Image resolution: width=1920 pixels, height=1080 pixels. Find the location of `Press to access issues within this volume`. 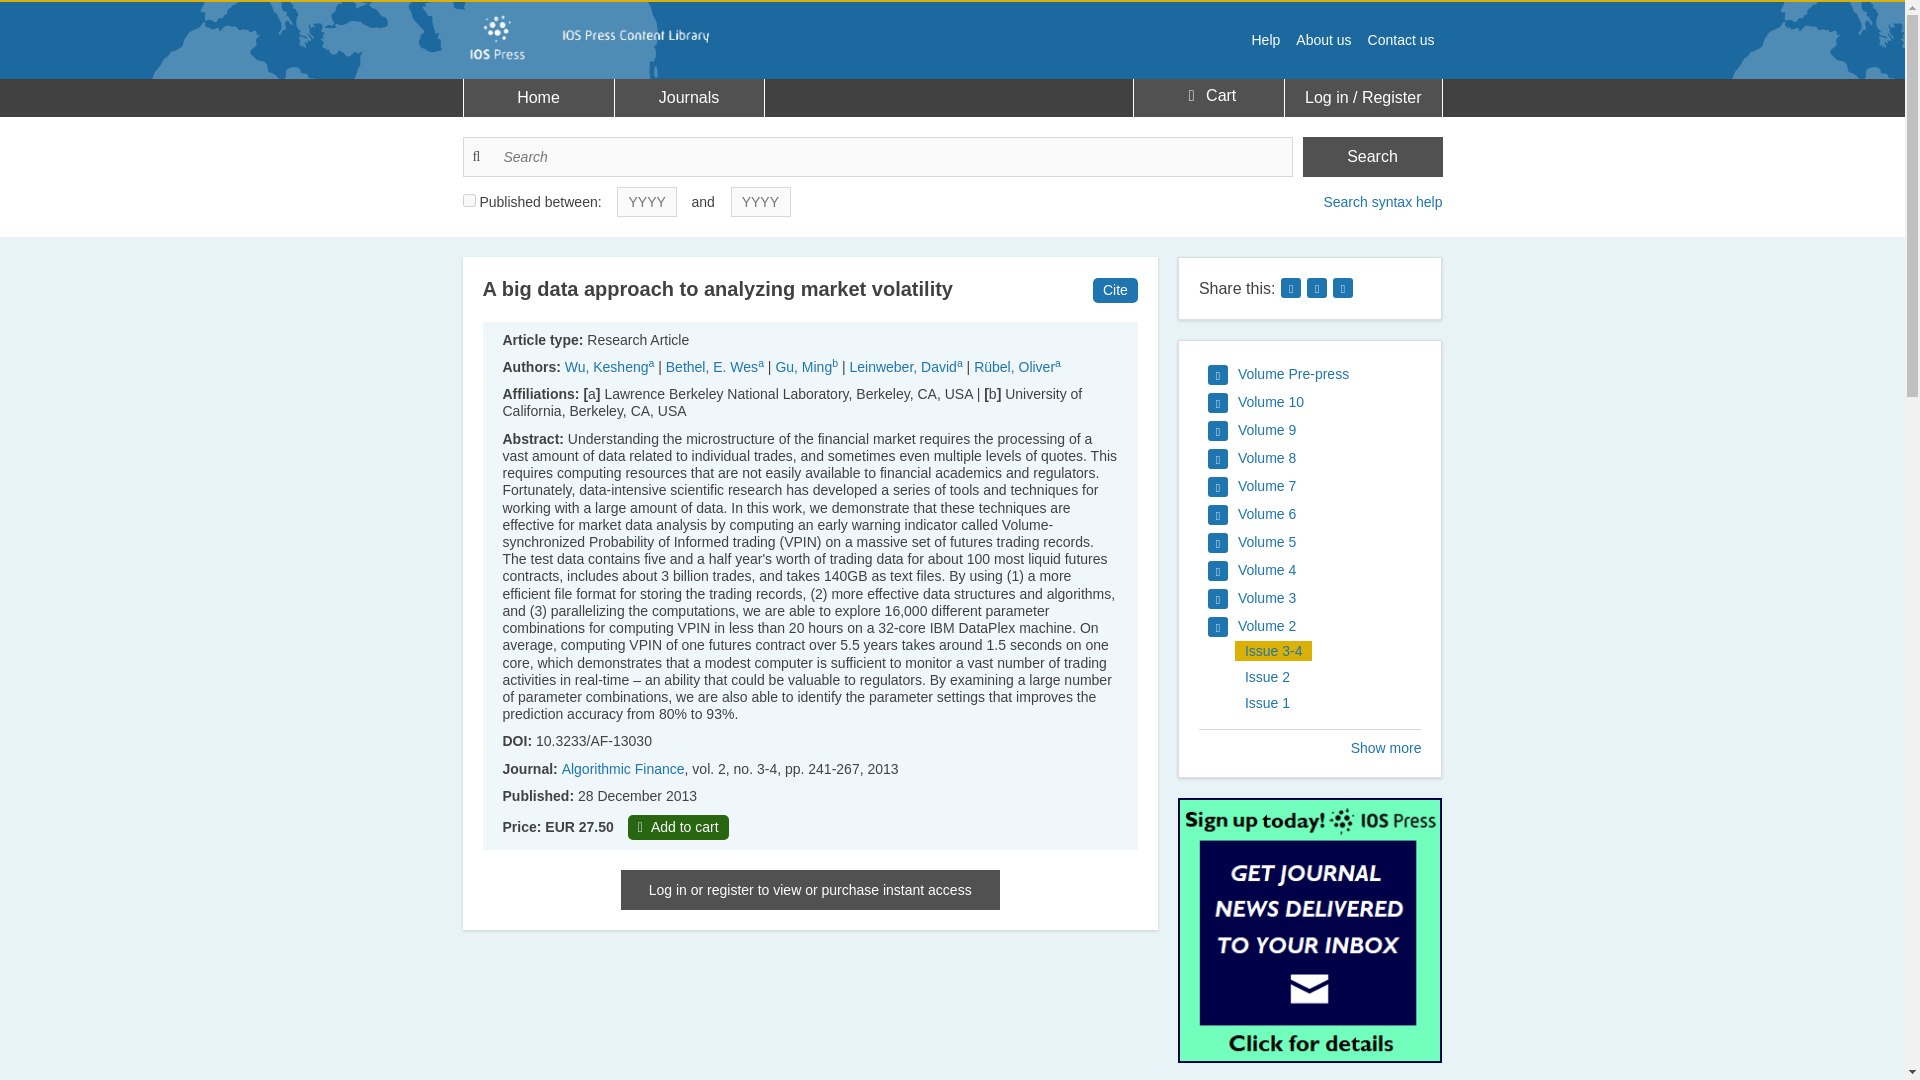

Press to access issues within this volume is located at coordinates (1251, 458).